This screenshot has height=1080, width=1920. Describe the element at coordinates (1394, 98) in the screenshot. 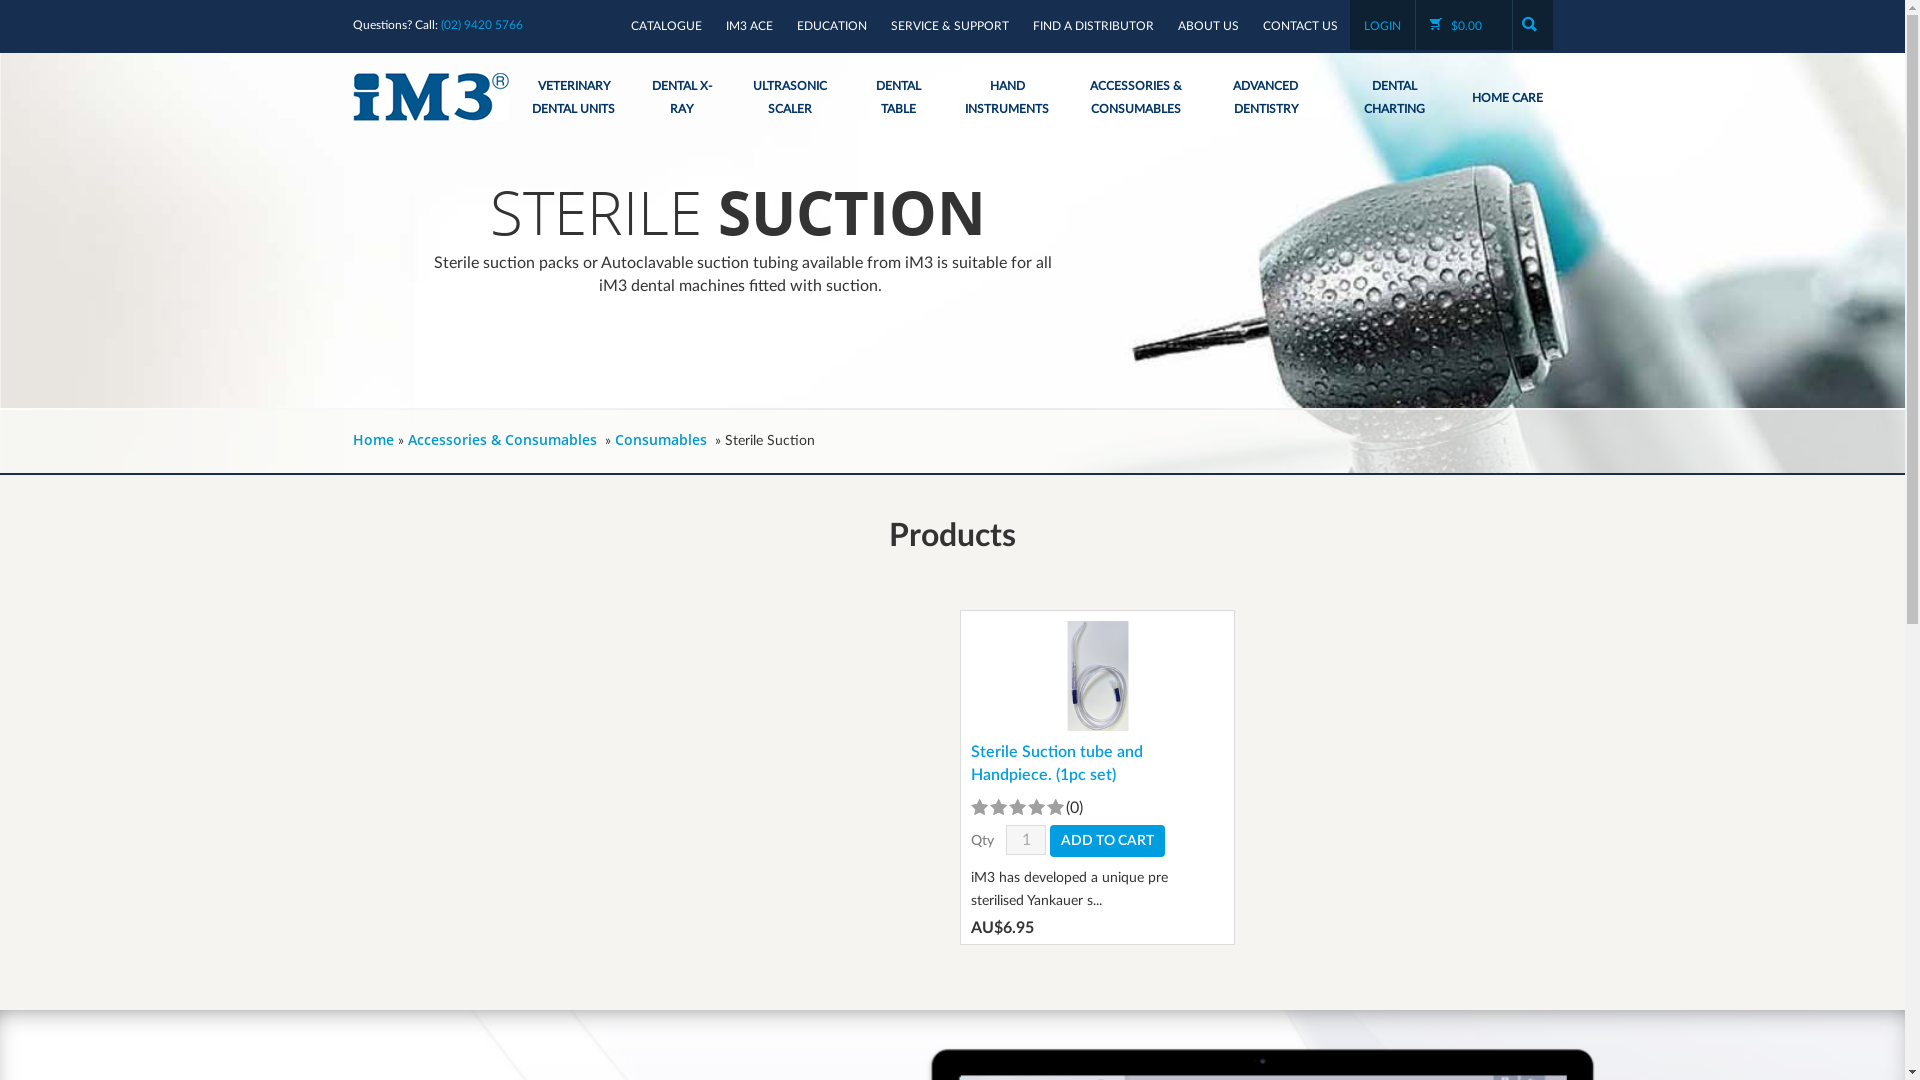

I see `DENTAL CHARTING` at that location.